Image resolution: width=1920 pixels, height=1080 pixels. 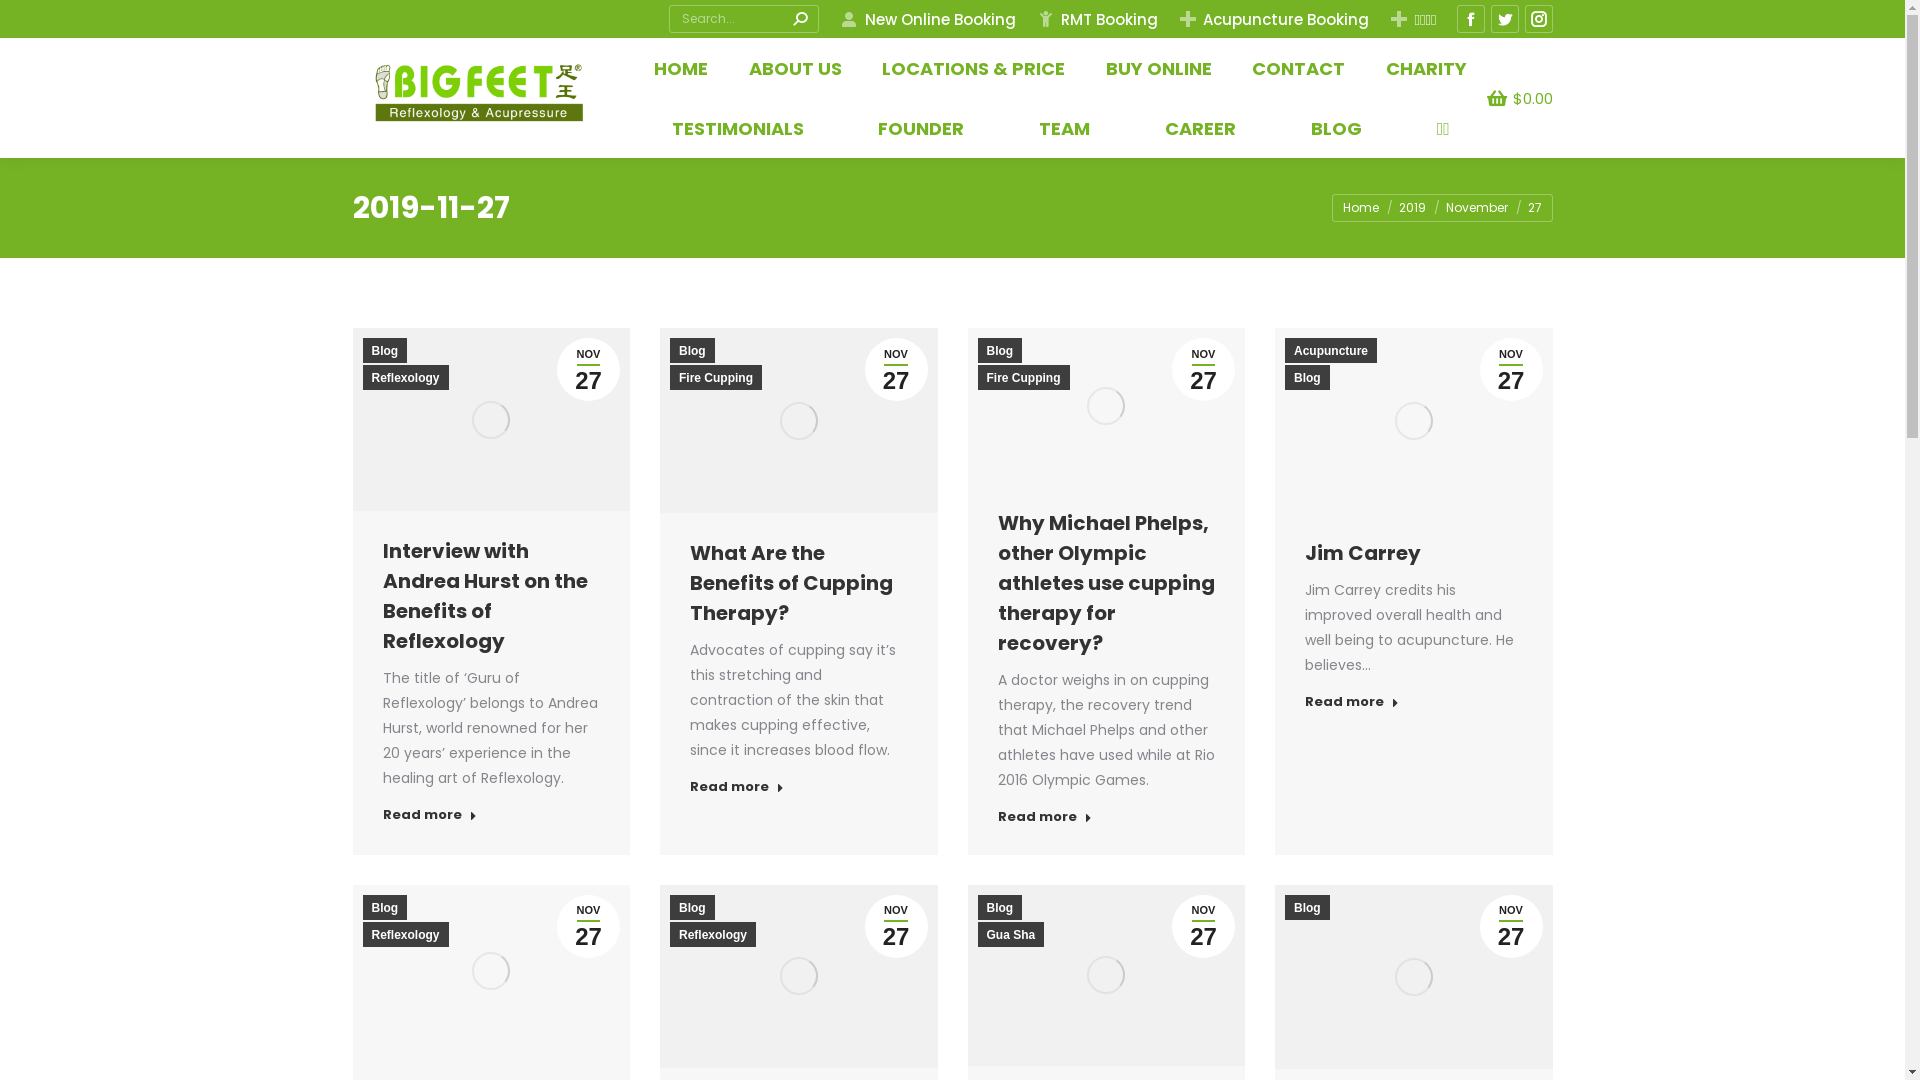 What do you see at coordinates (1308, 908) in the screenshot?
I see `Blog` at bounding box center [1308, 908].